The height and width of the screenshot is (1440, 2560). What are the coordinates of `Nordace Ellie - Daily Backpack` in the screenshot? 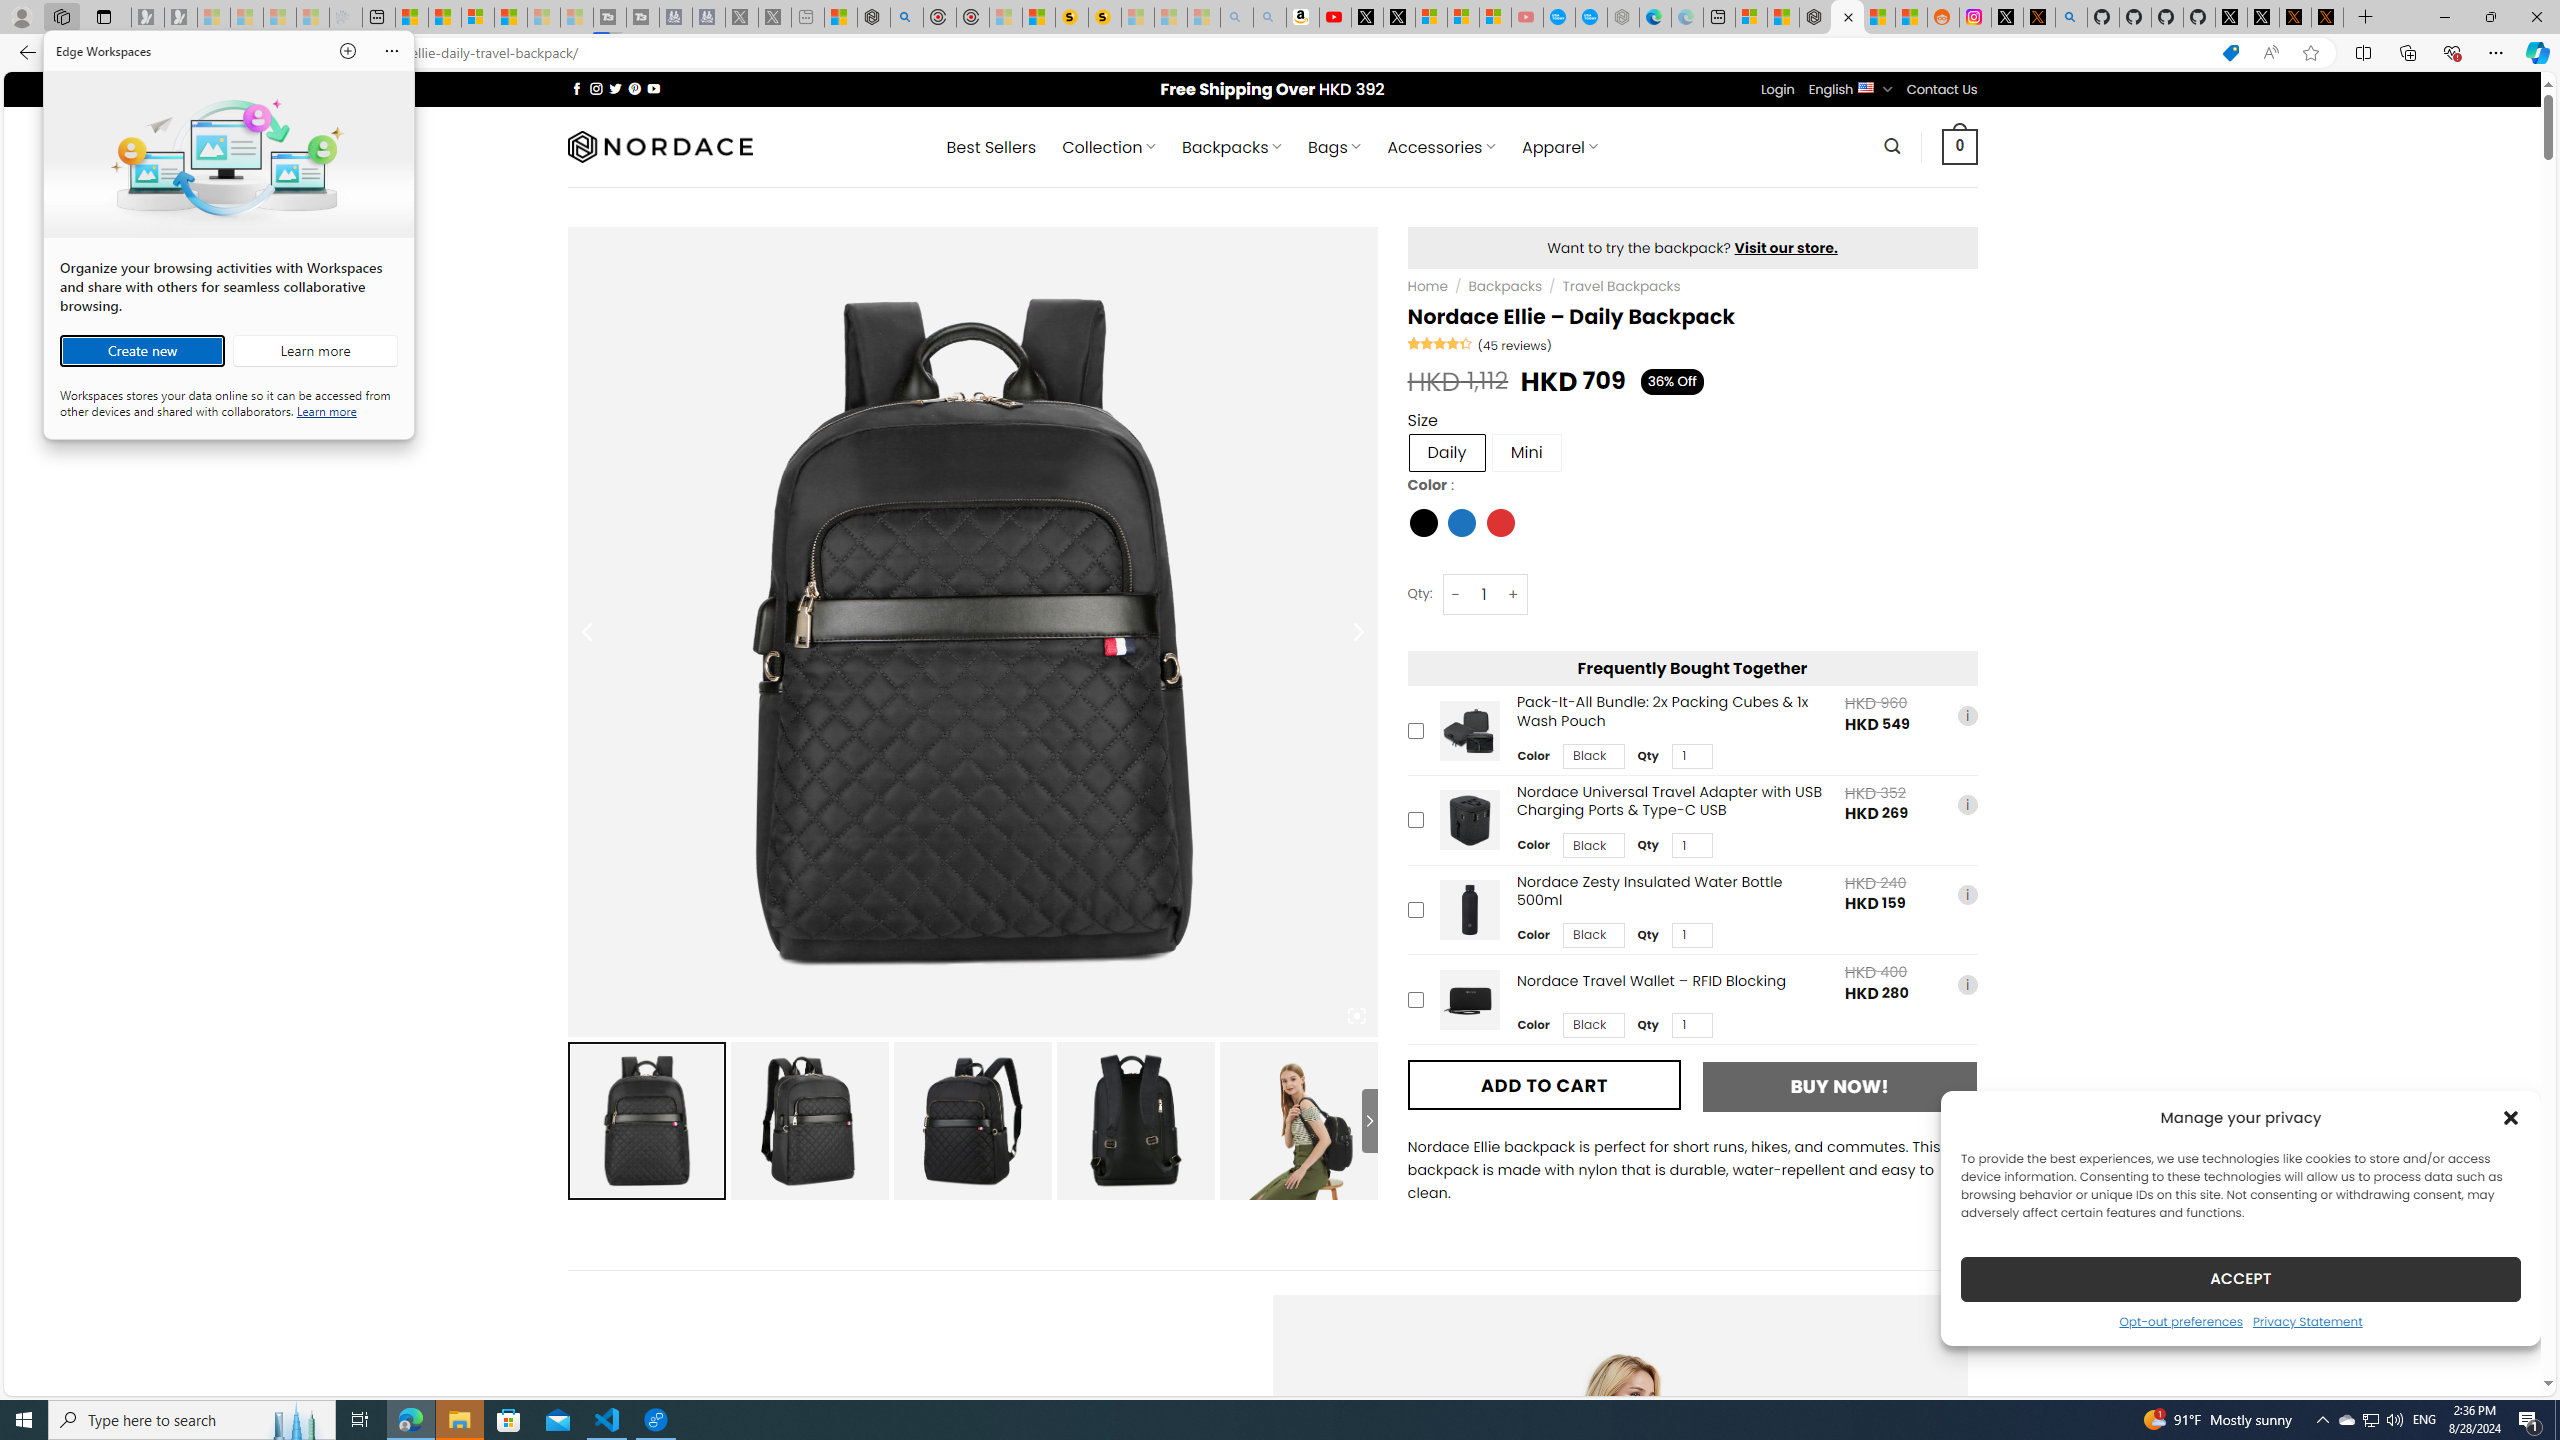 It's located at (1298, 1120).